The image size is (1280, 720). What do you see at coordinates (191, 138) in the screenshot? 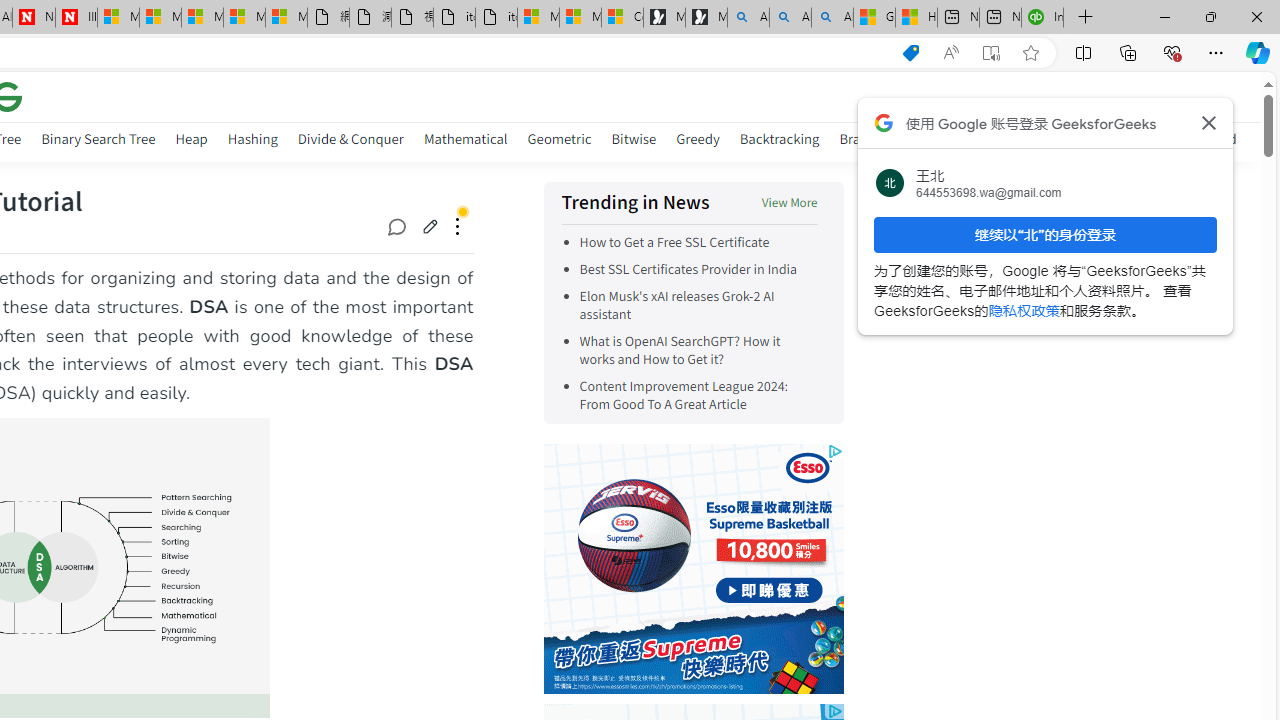
I see `Heap` at bounding box center [191, 138].